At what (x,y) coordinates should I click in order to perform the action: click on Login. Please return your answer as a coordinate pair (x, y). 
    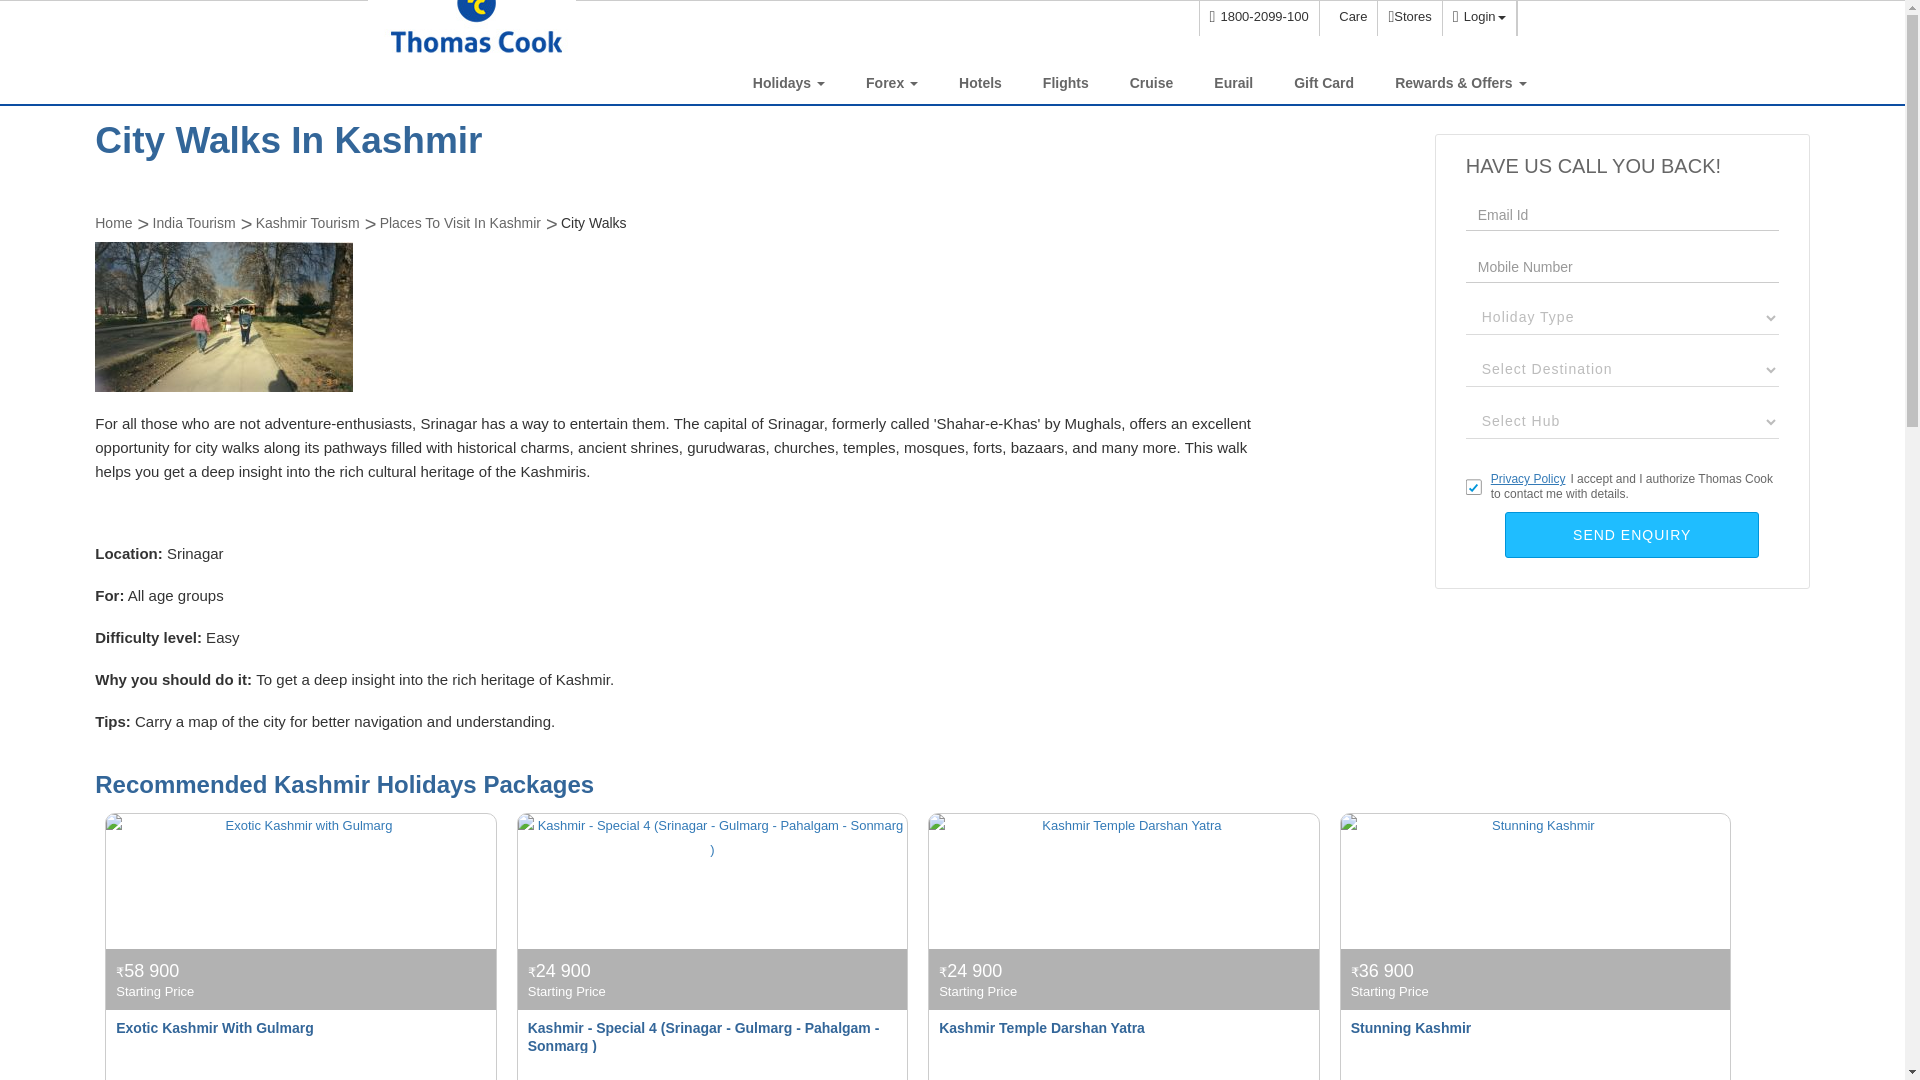
    Looking at the image, I should click on (1478, 18).